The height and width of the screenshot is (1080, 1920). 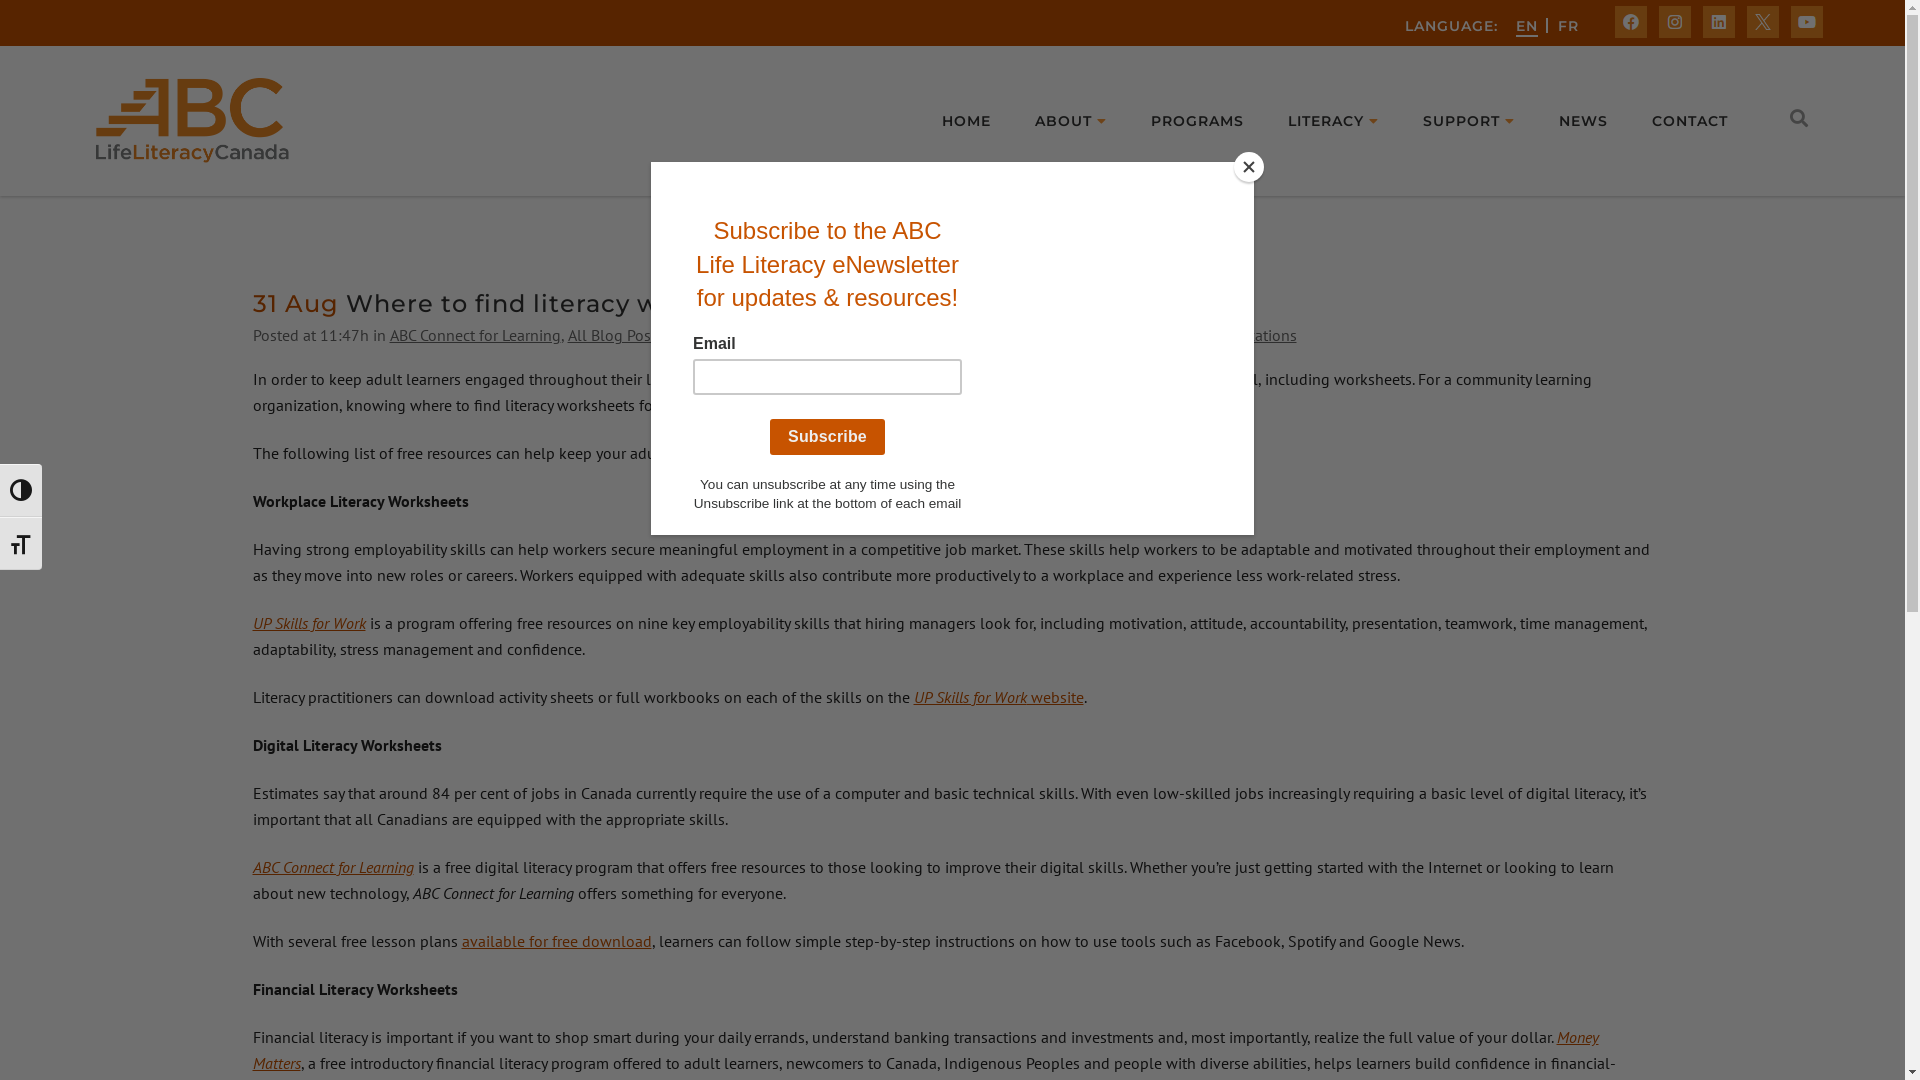 What do you see at coordinates (999, 697) in the screenshot?
I see `UP Skills for Work website` at bounding box center [999, 697].